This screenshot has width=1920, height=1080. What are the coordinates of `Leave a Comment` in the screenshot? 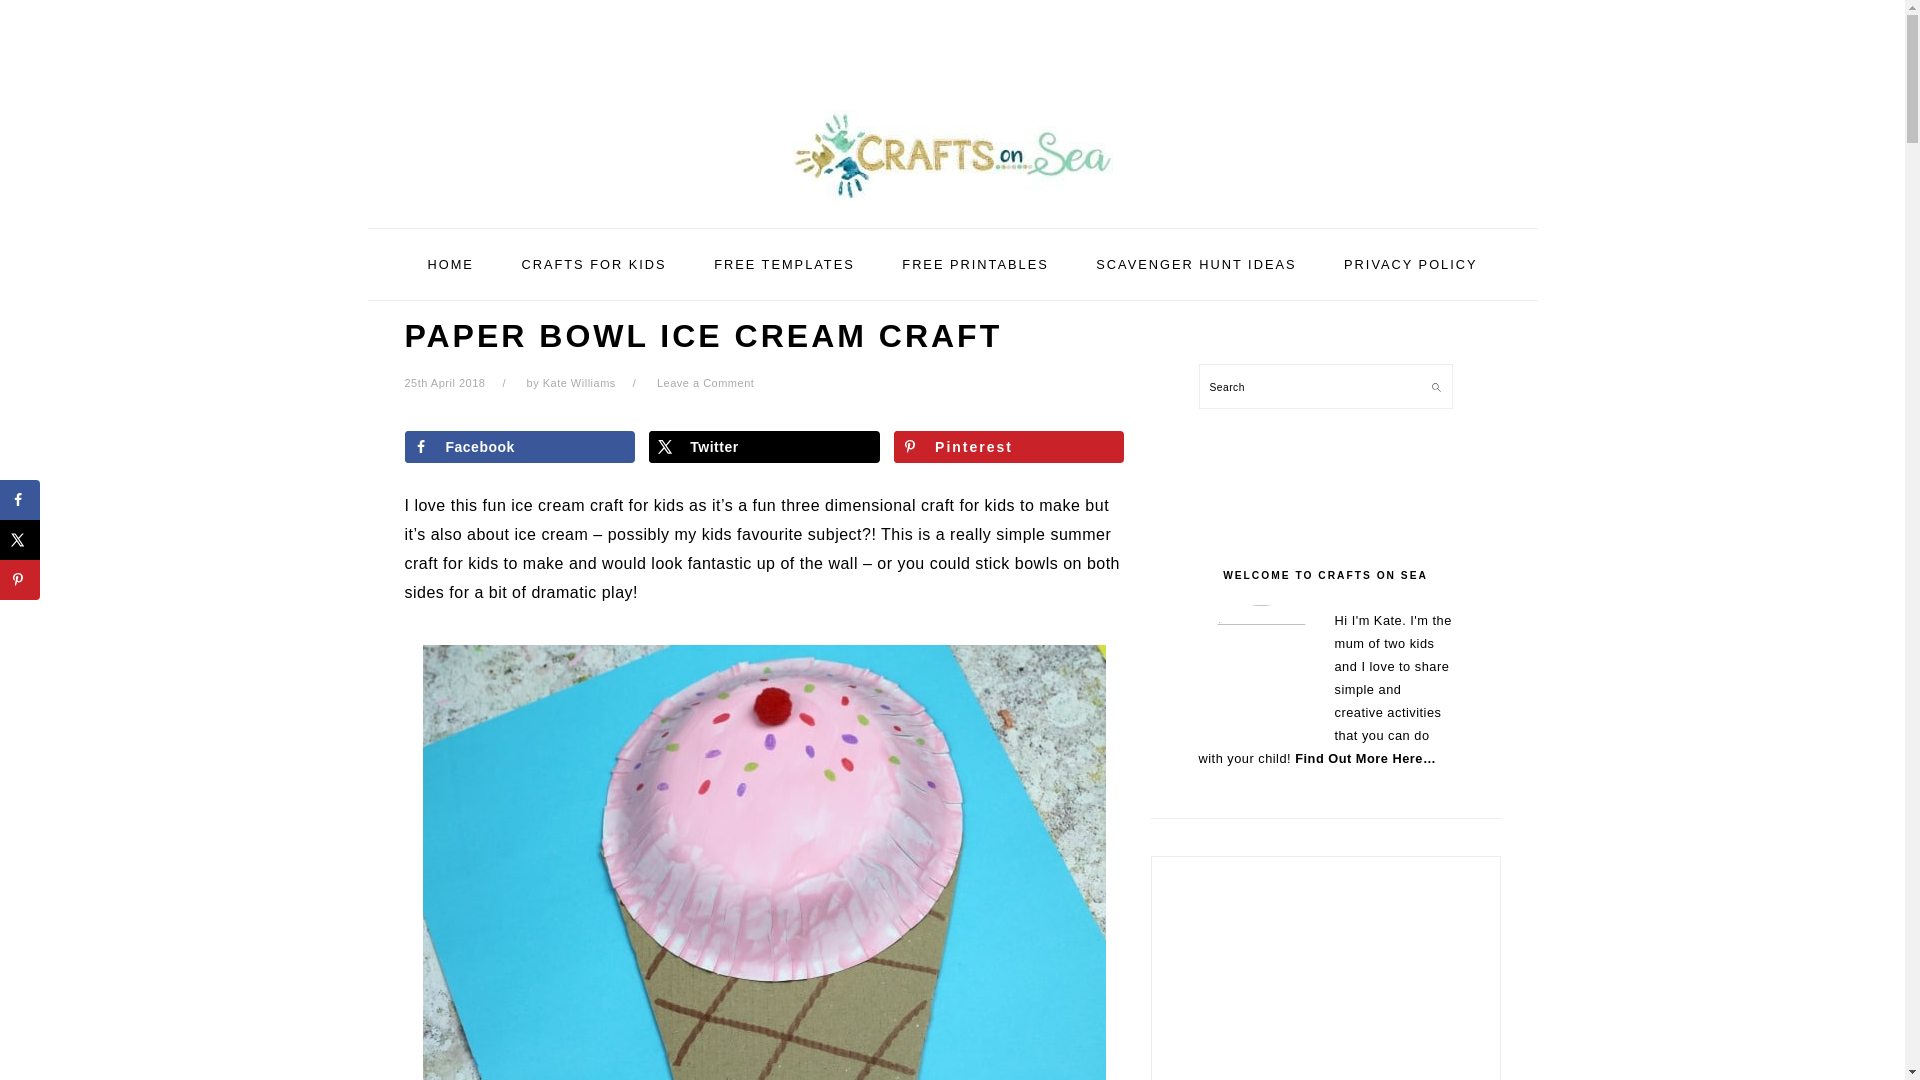 It's located at (705, 382).